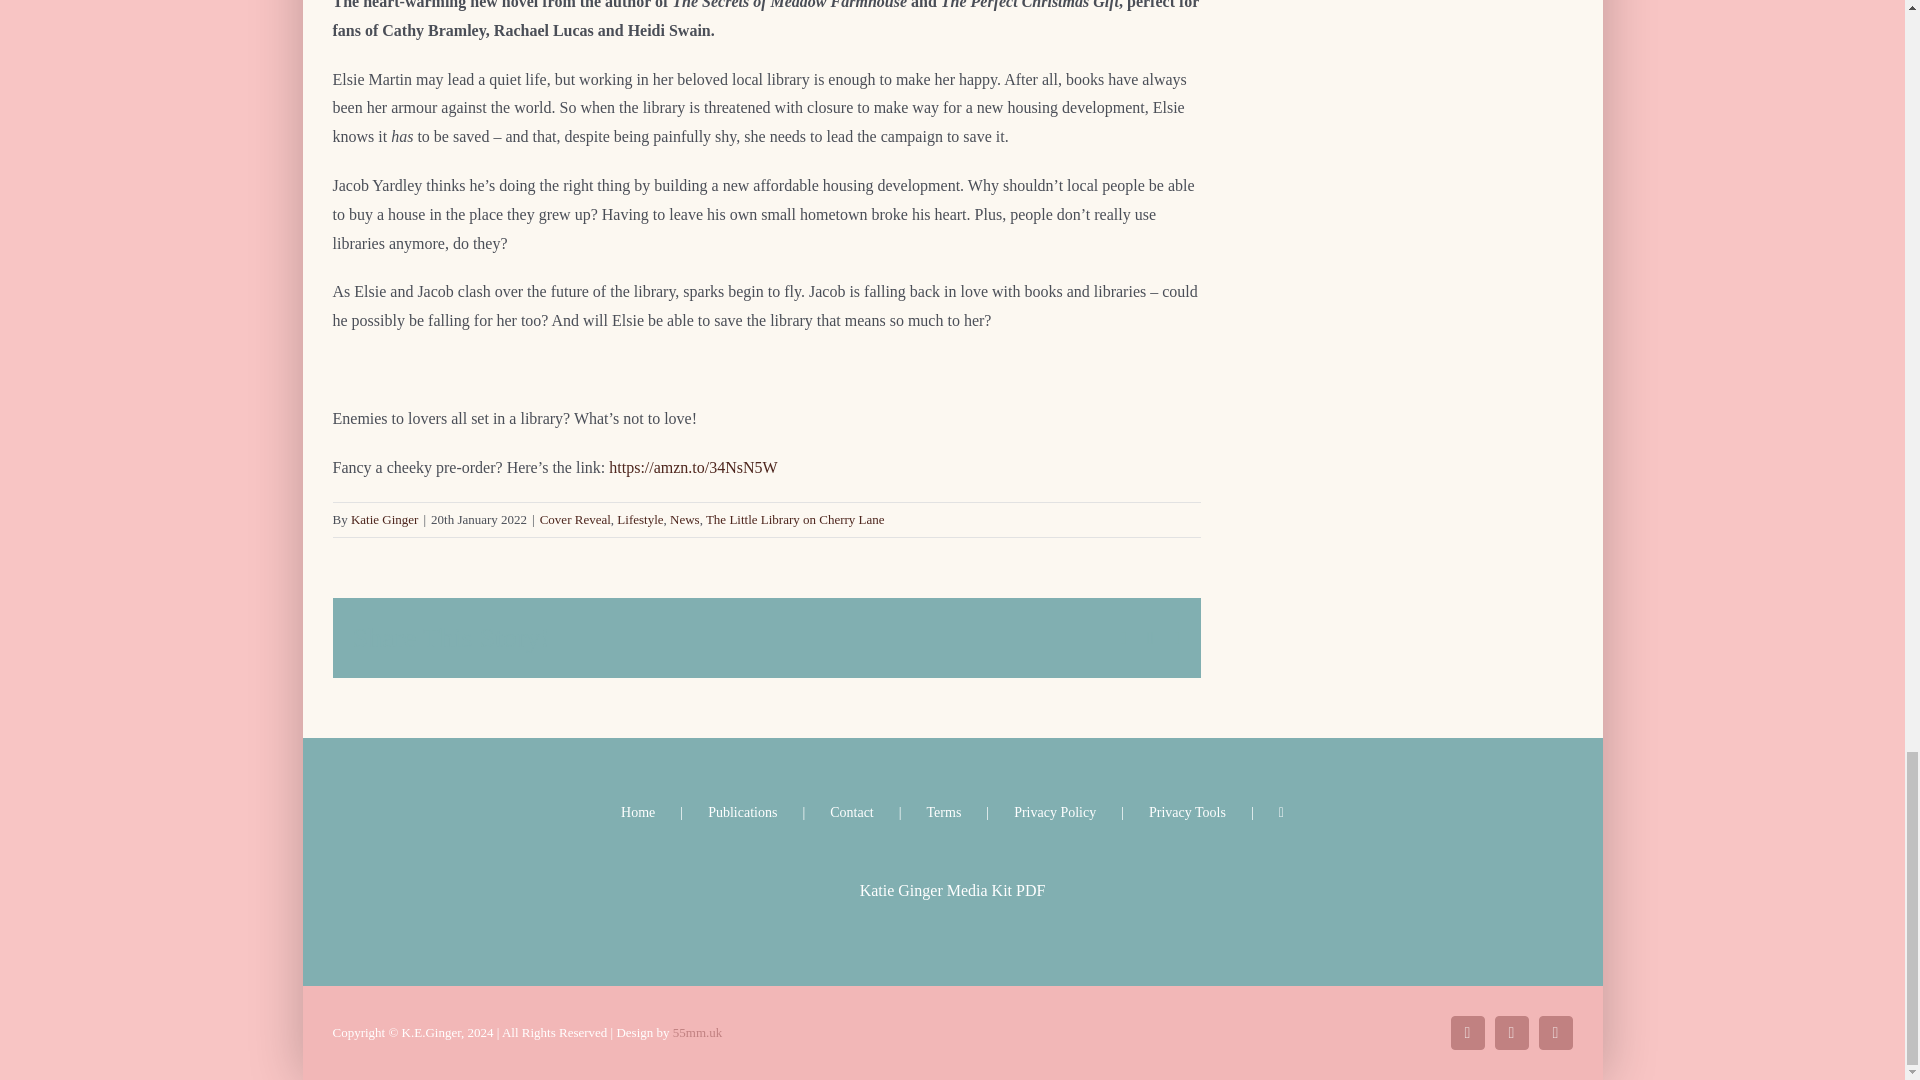 This screenshot has width=1920, height=1080. I want to click on News, so click(685, 519).